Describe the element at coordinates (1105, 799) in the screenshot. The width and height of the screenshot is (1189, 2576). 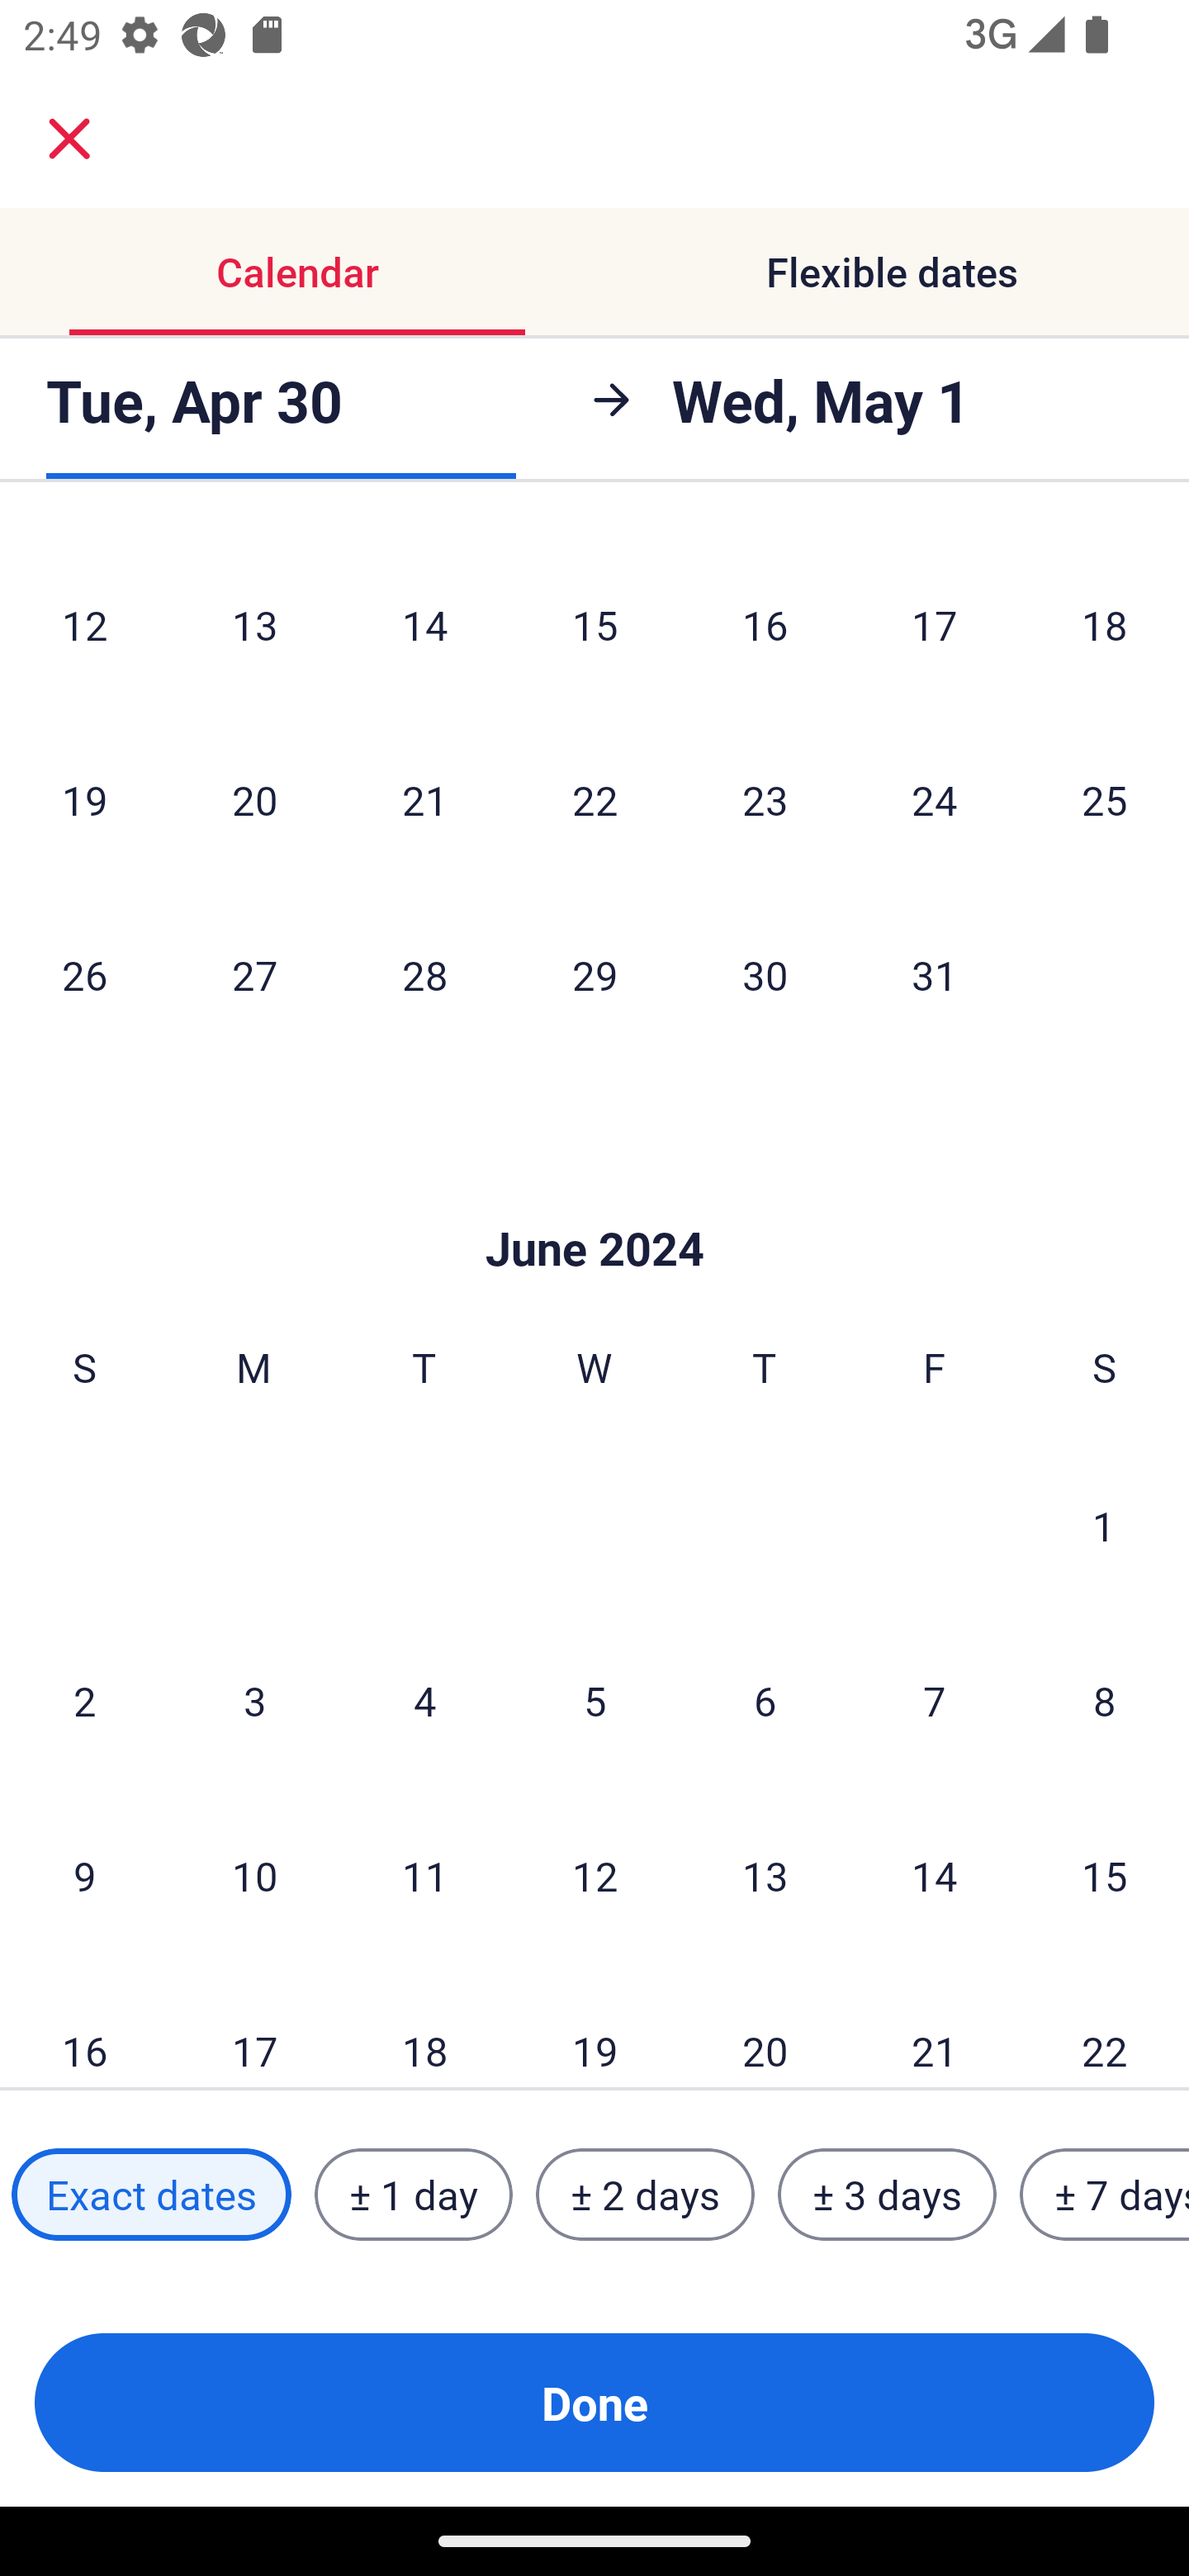
I see `25 Saturday, May 25, 2024` at that location.